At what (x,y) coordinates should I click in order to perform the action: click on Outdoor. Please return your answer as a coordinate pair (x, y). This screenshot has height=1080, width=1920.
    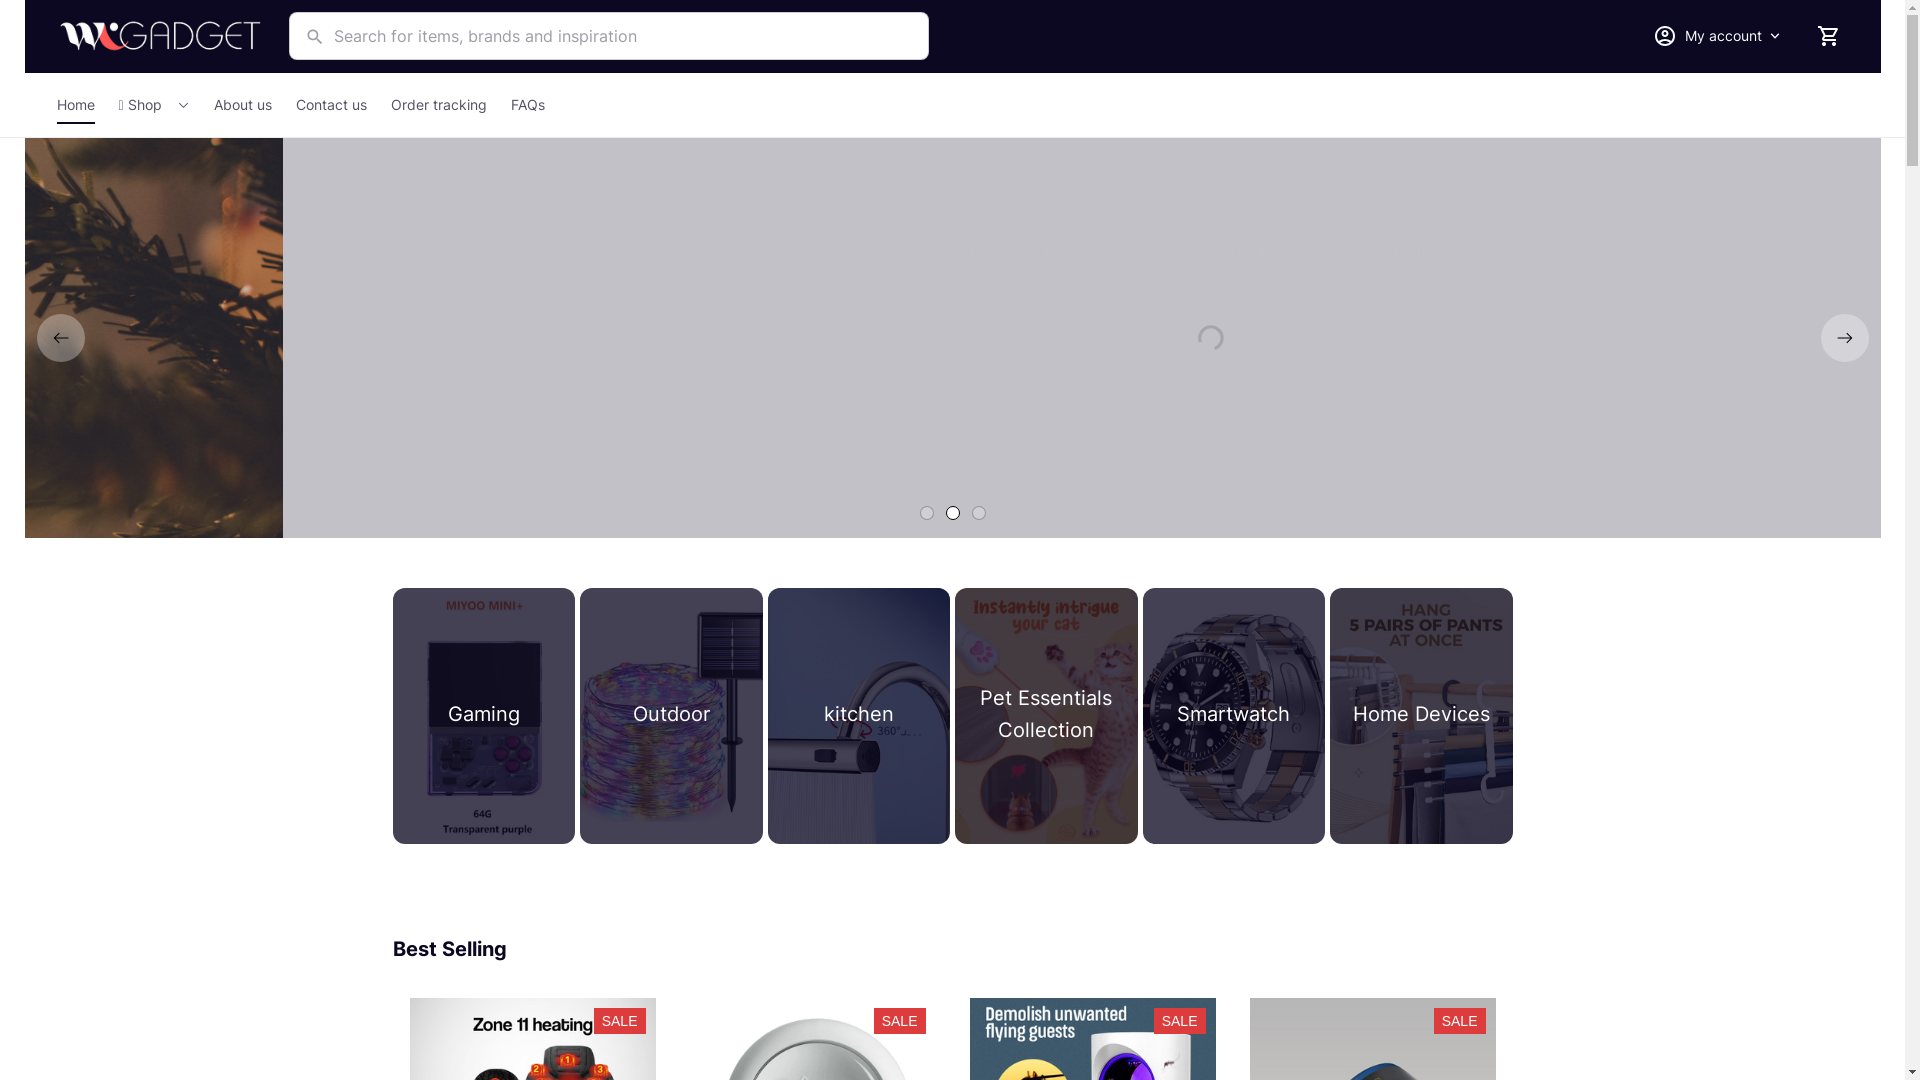
    Looking at the image, I should click on (672, 716).